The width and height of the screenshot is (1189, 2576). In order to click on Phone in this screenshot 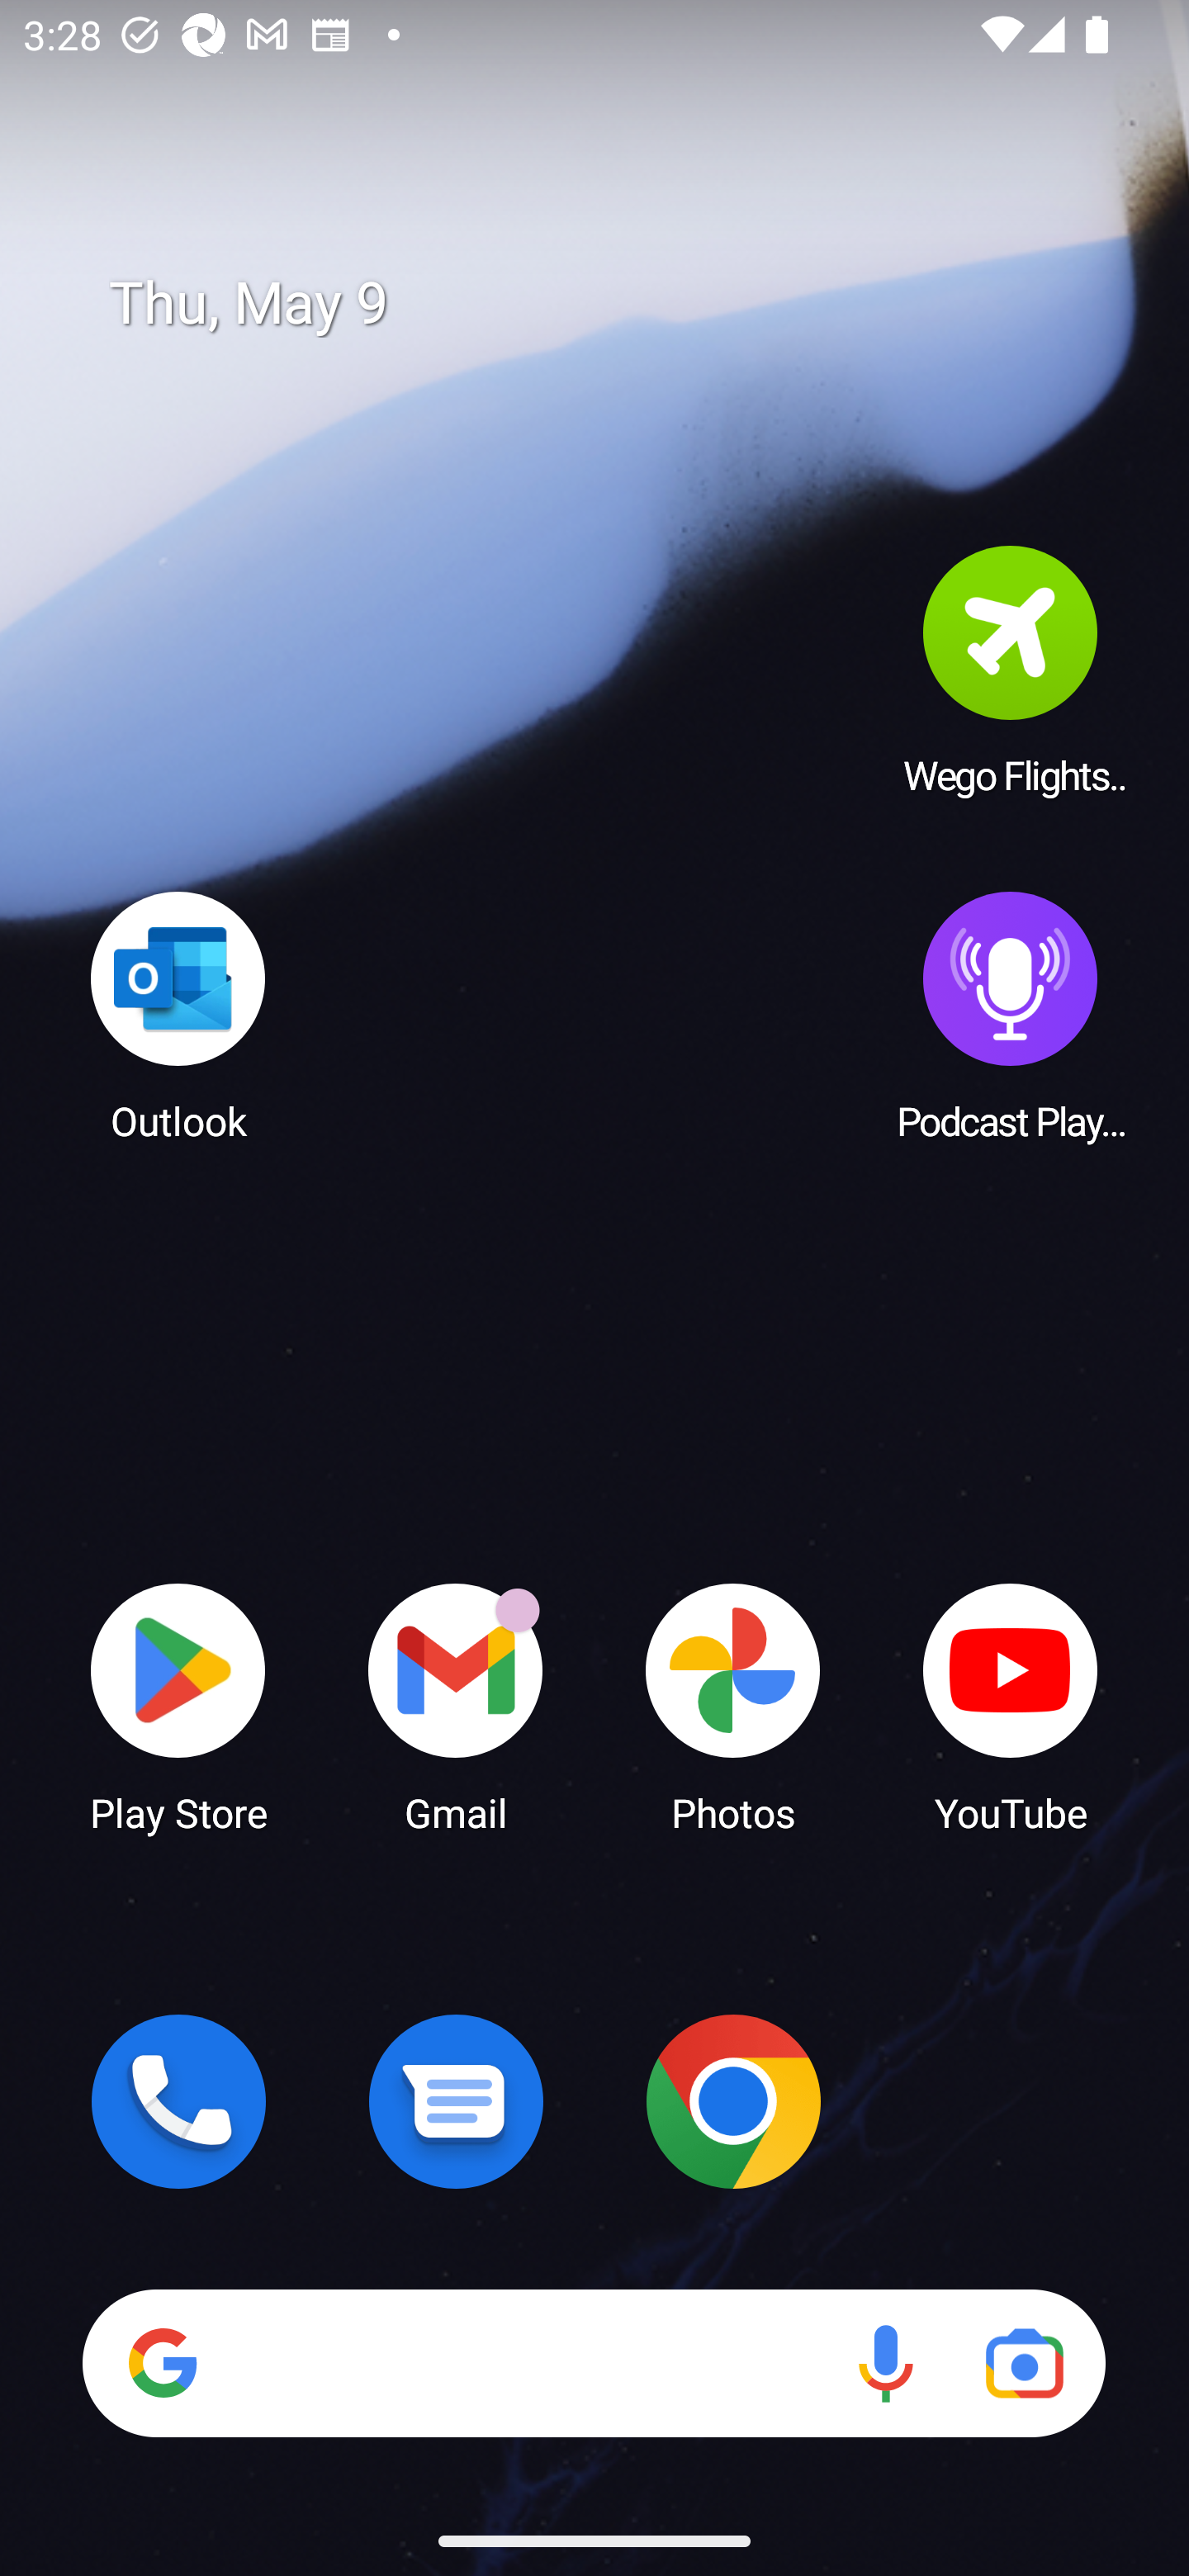, I will do `click(178, 2101)`.